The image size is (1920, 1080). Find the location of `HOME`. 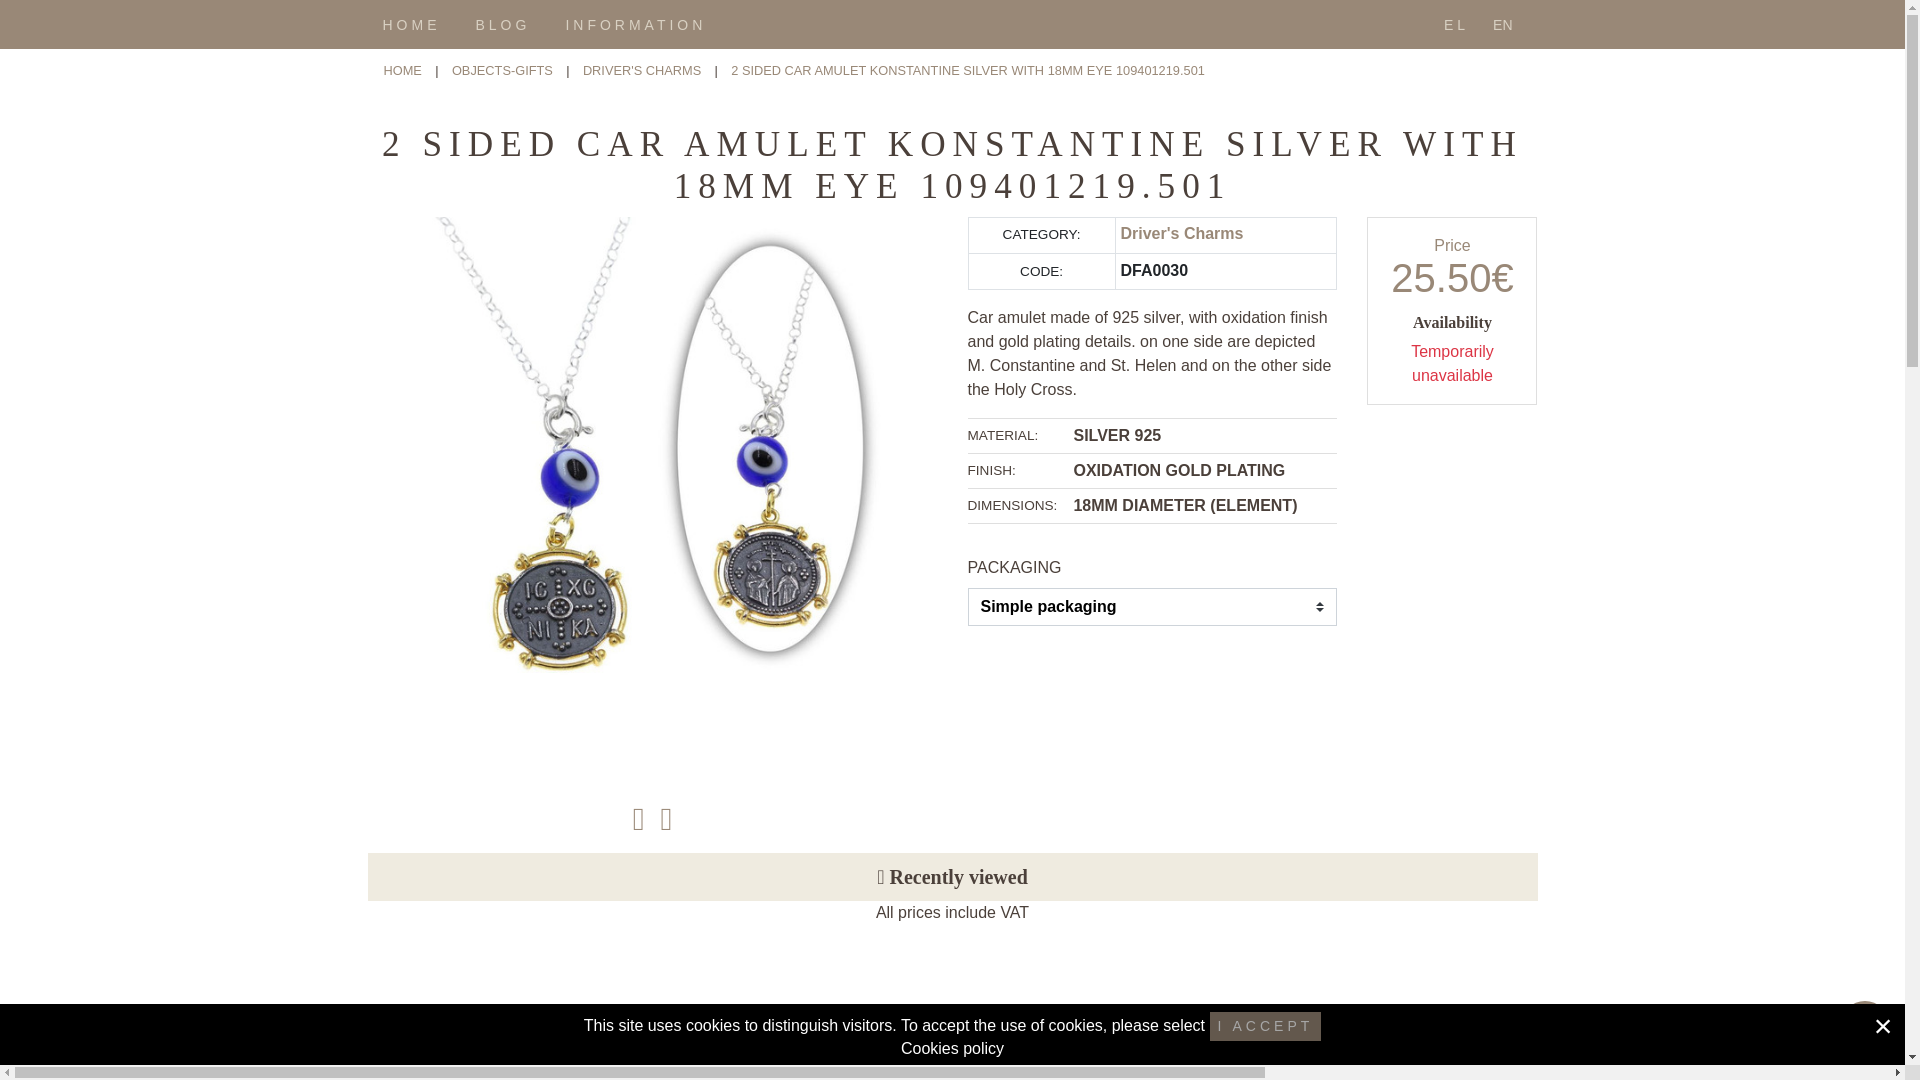

HOME is located at coordinates (410, 24).